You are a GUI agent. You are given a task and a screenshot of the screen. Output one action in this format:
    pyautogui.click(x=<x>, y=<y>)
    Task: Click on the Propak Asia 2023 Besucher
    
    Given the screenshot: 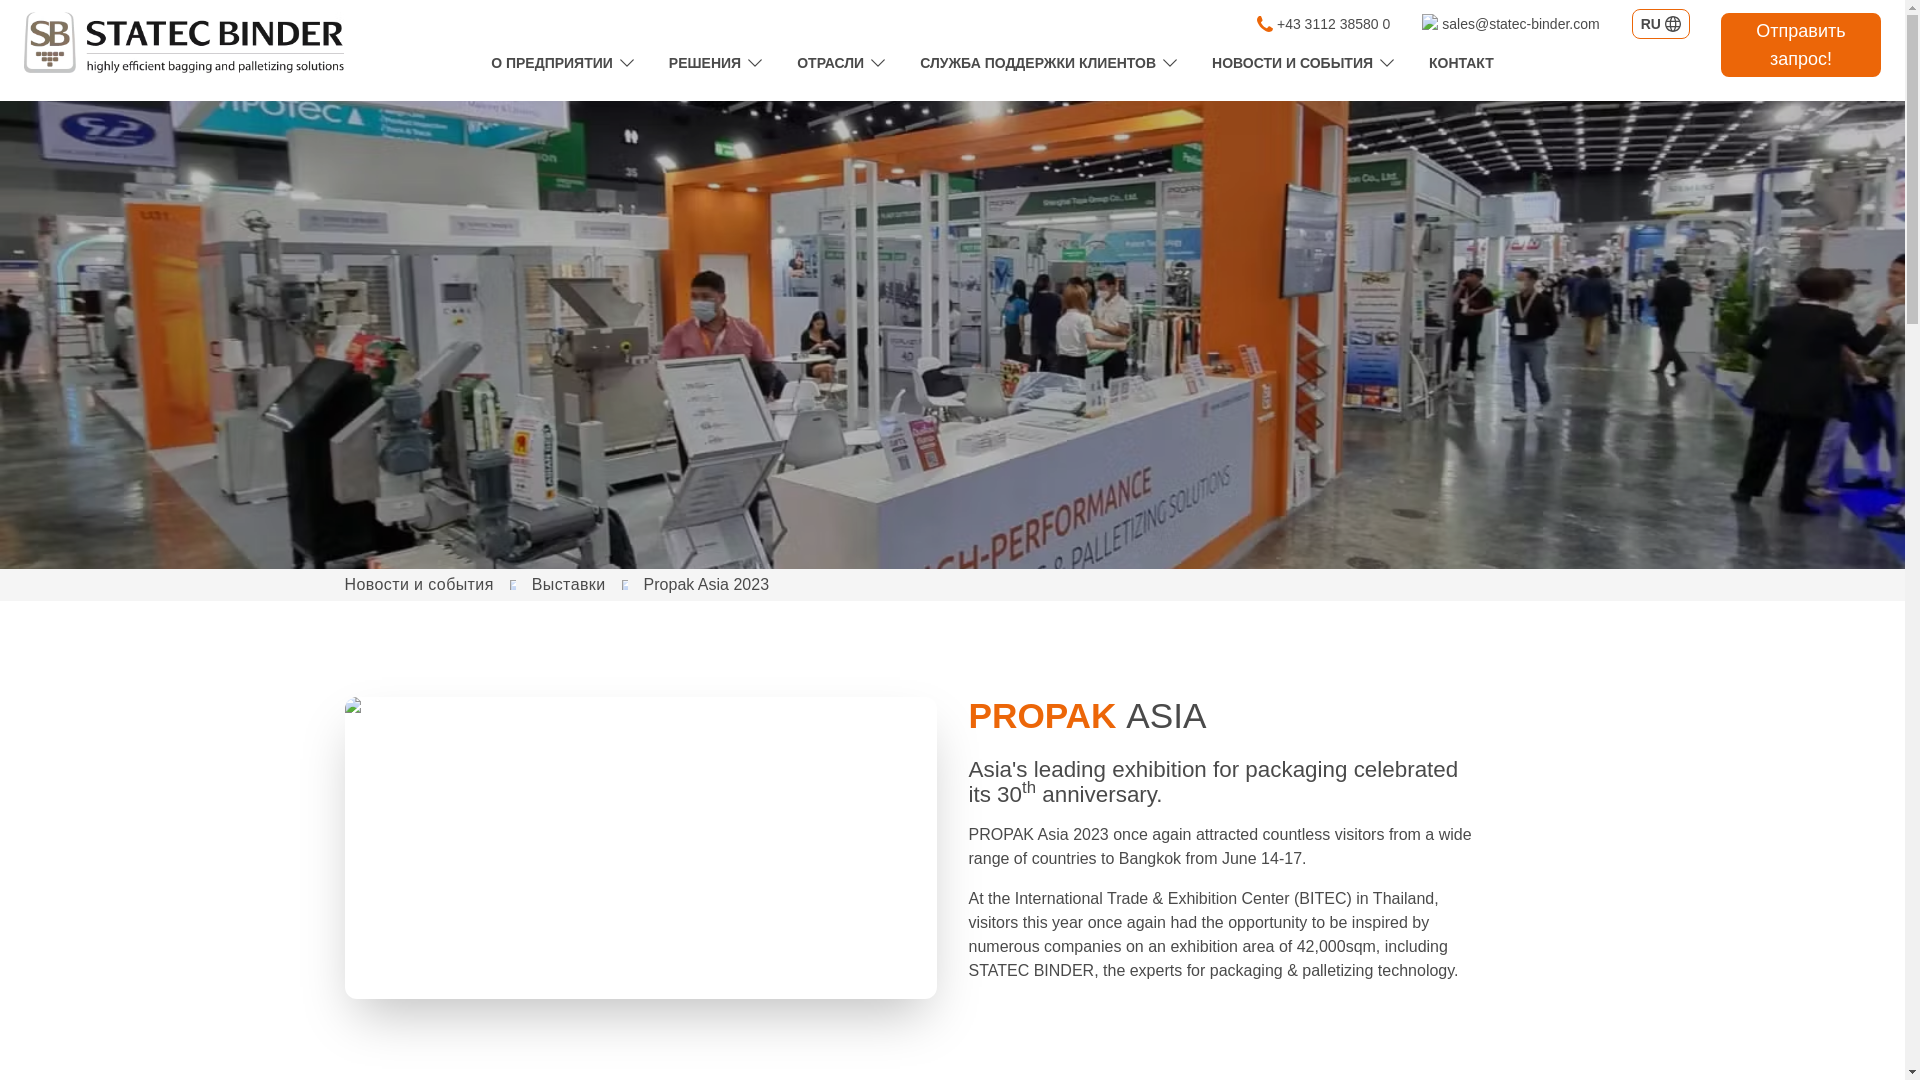 What is the action you would take?
    pyautogui.click(x=640, y=848)
    